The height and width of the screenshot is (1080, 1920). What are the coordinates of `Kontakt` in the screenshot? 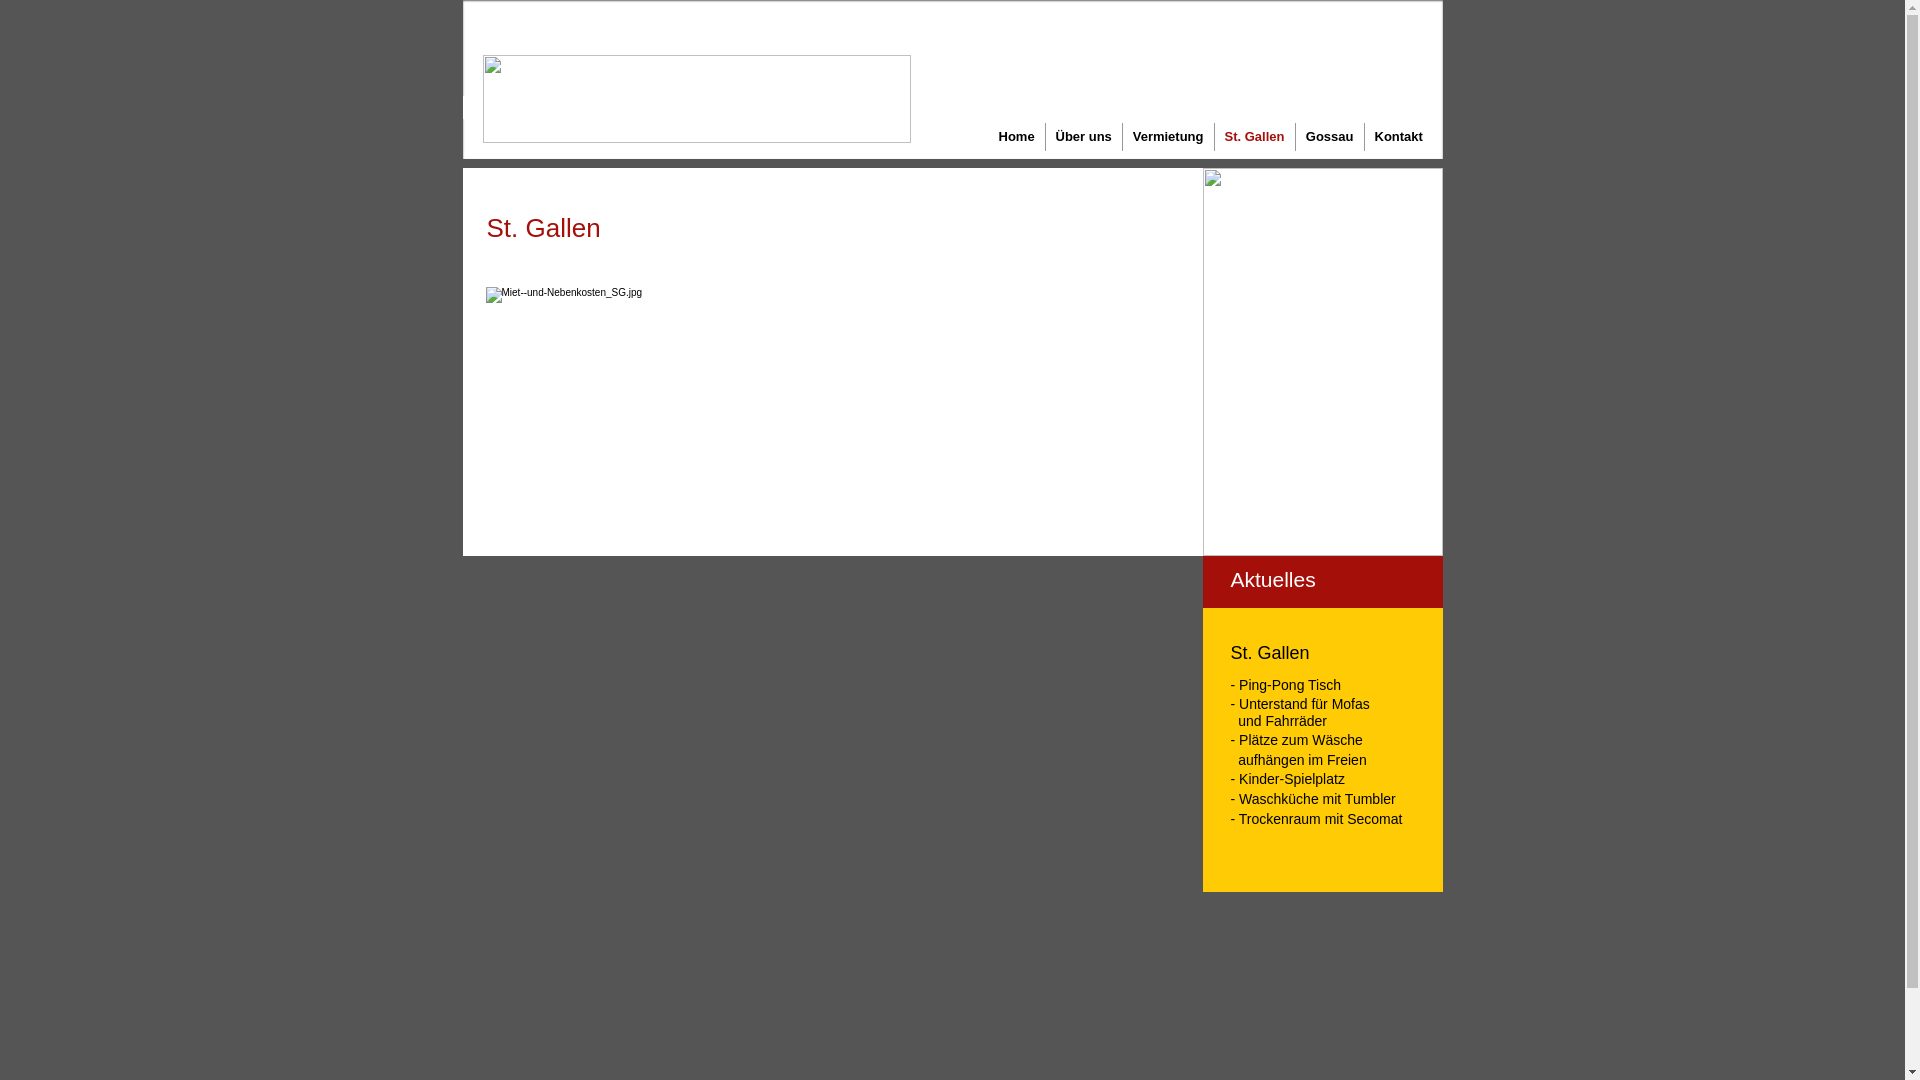 It's located at (1398, 137).